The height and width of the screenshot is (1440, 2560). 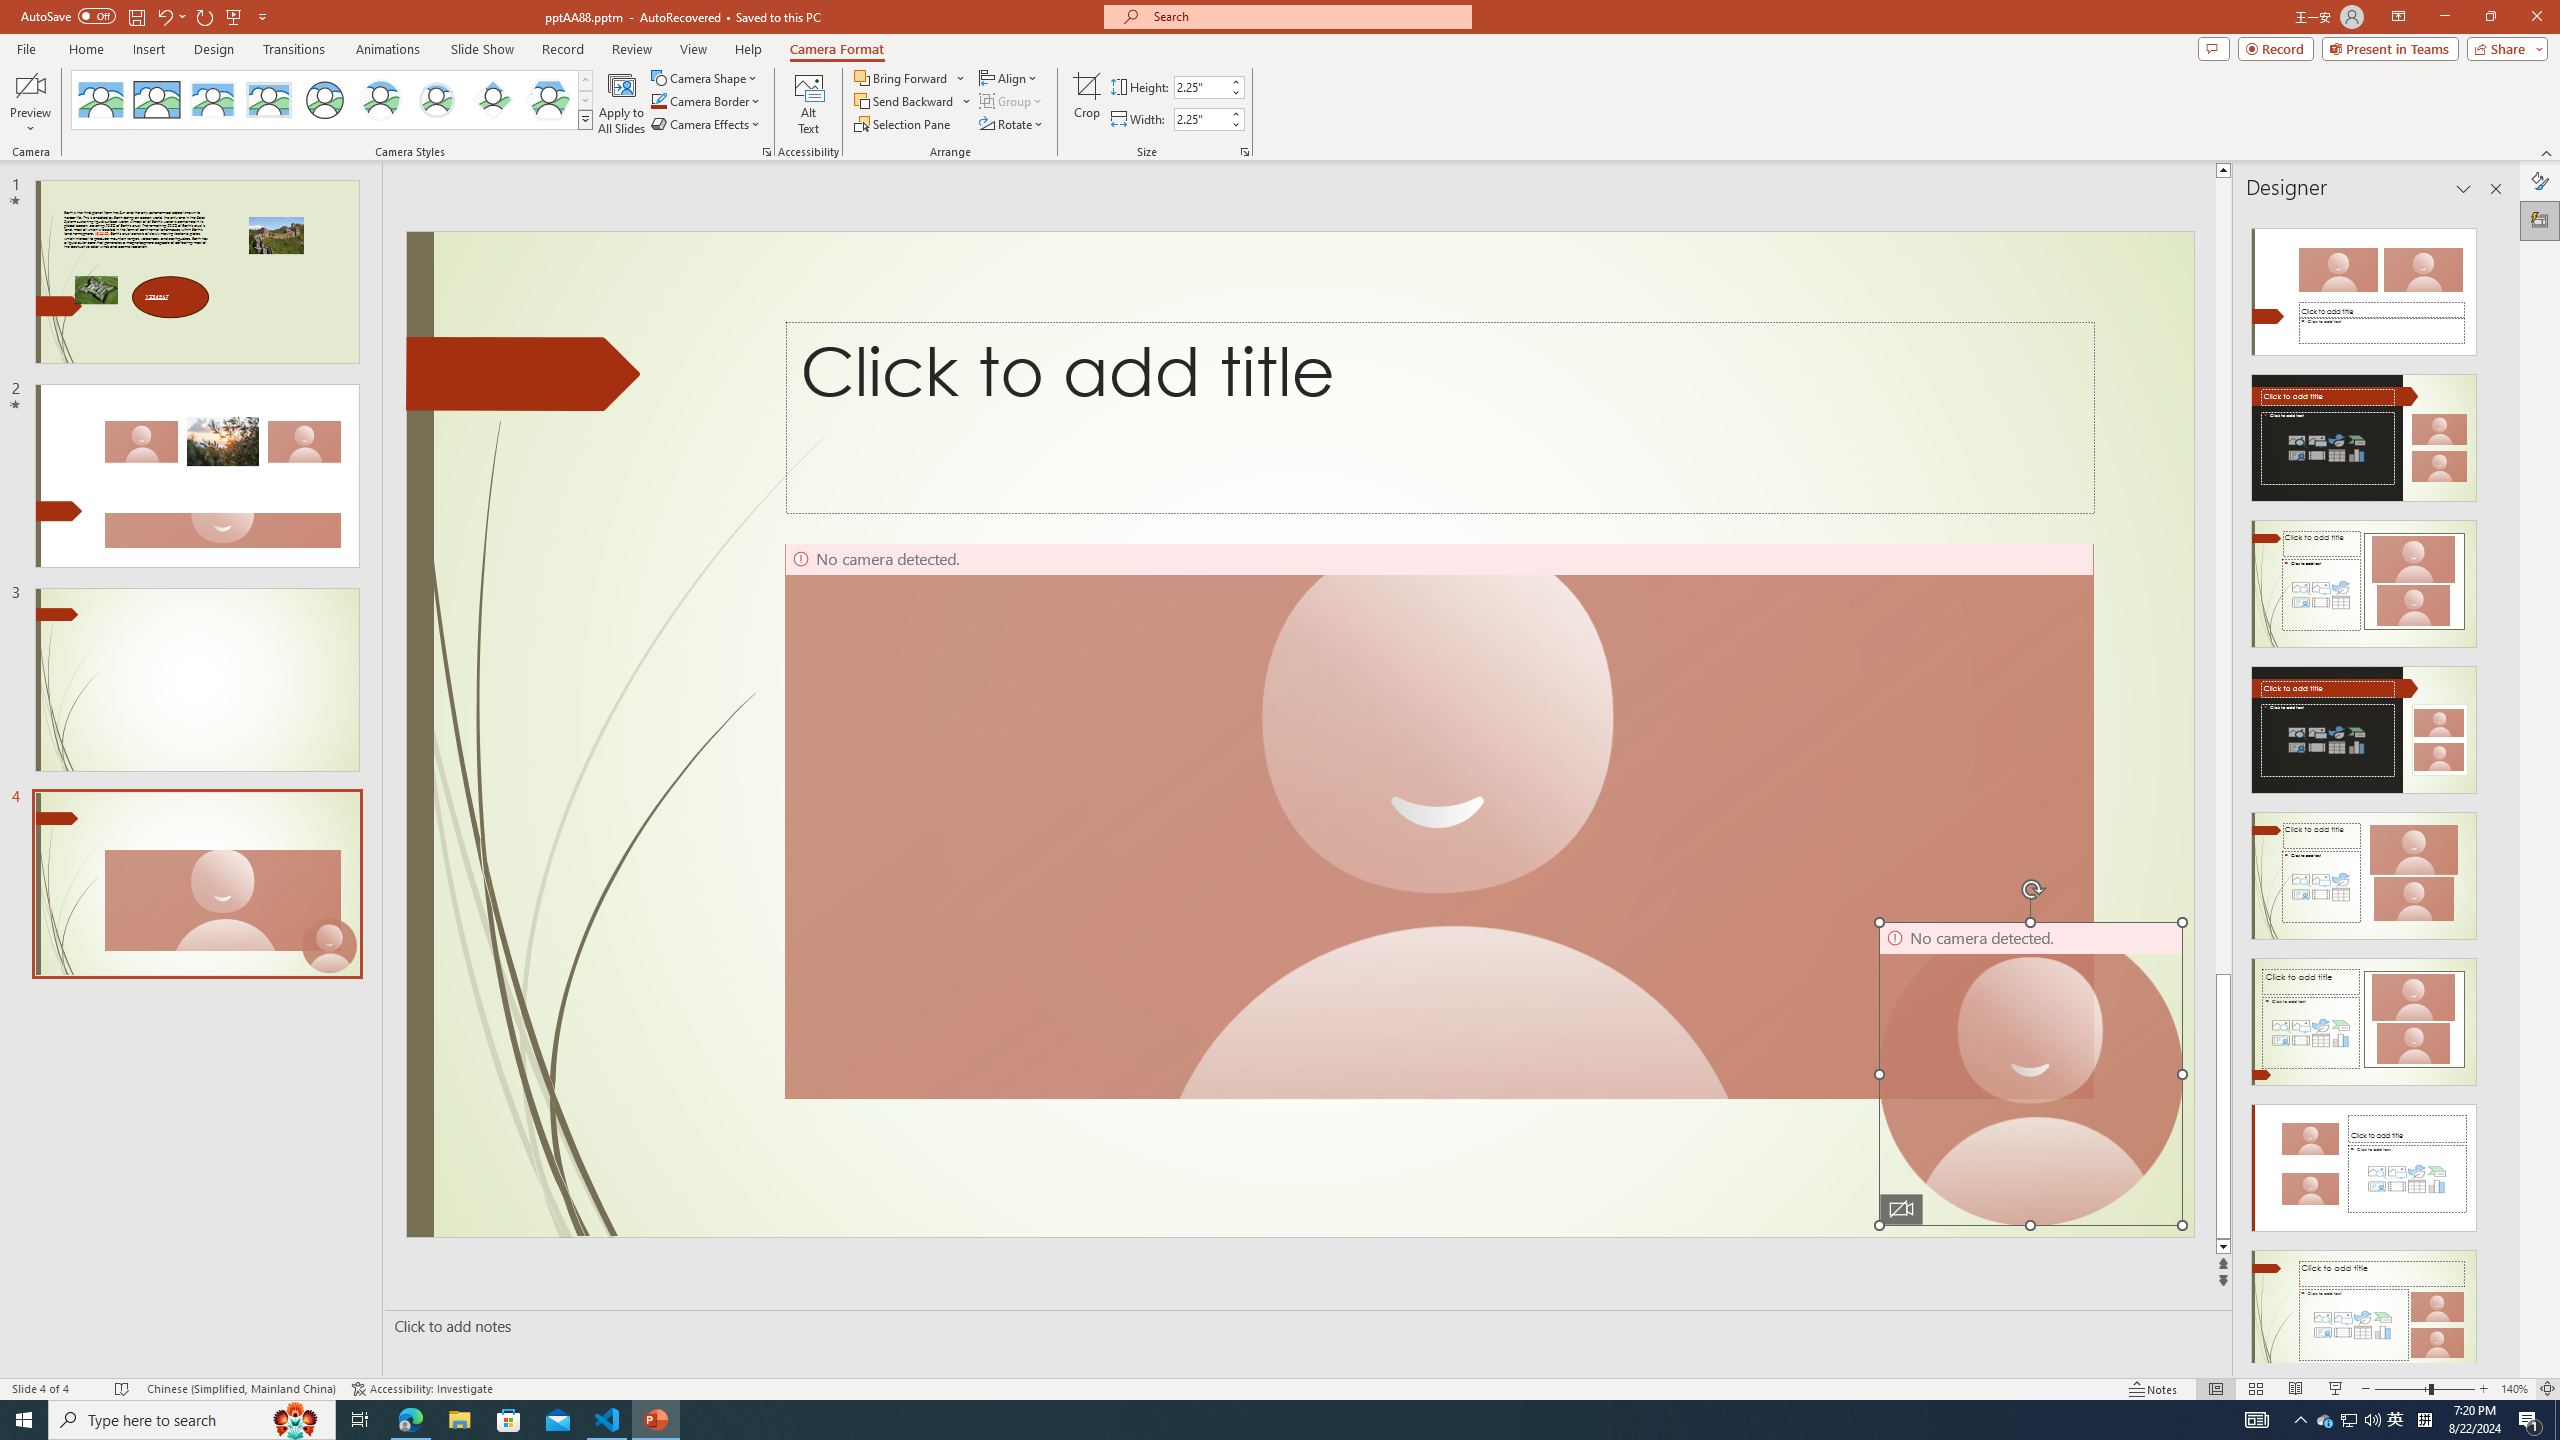 I want to click on Cameo Width, so click(x=1200, y=119).